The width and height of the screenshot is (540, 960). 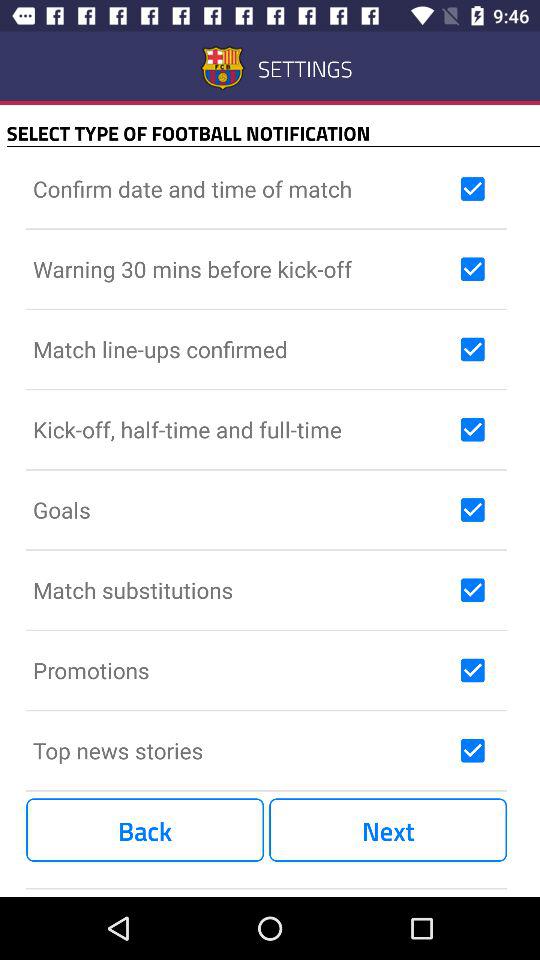 I want to click on press item next to the next item, so click(x=145, y=830).